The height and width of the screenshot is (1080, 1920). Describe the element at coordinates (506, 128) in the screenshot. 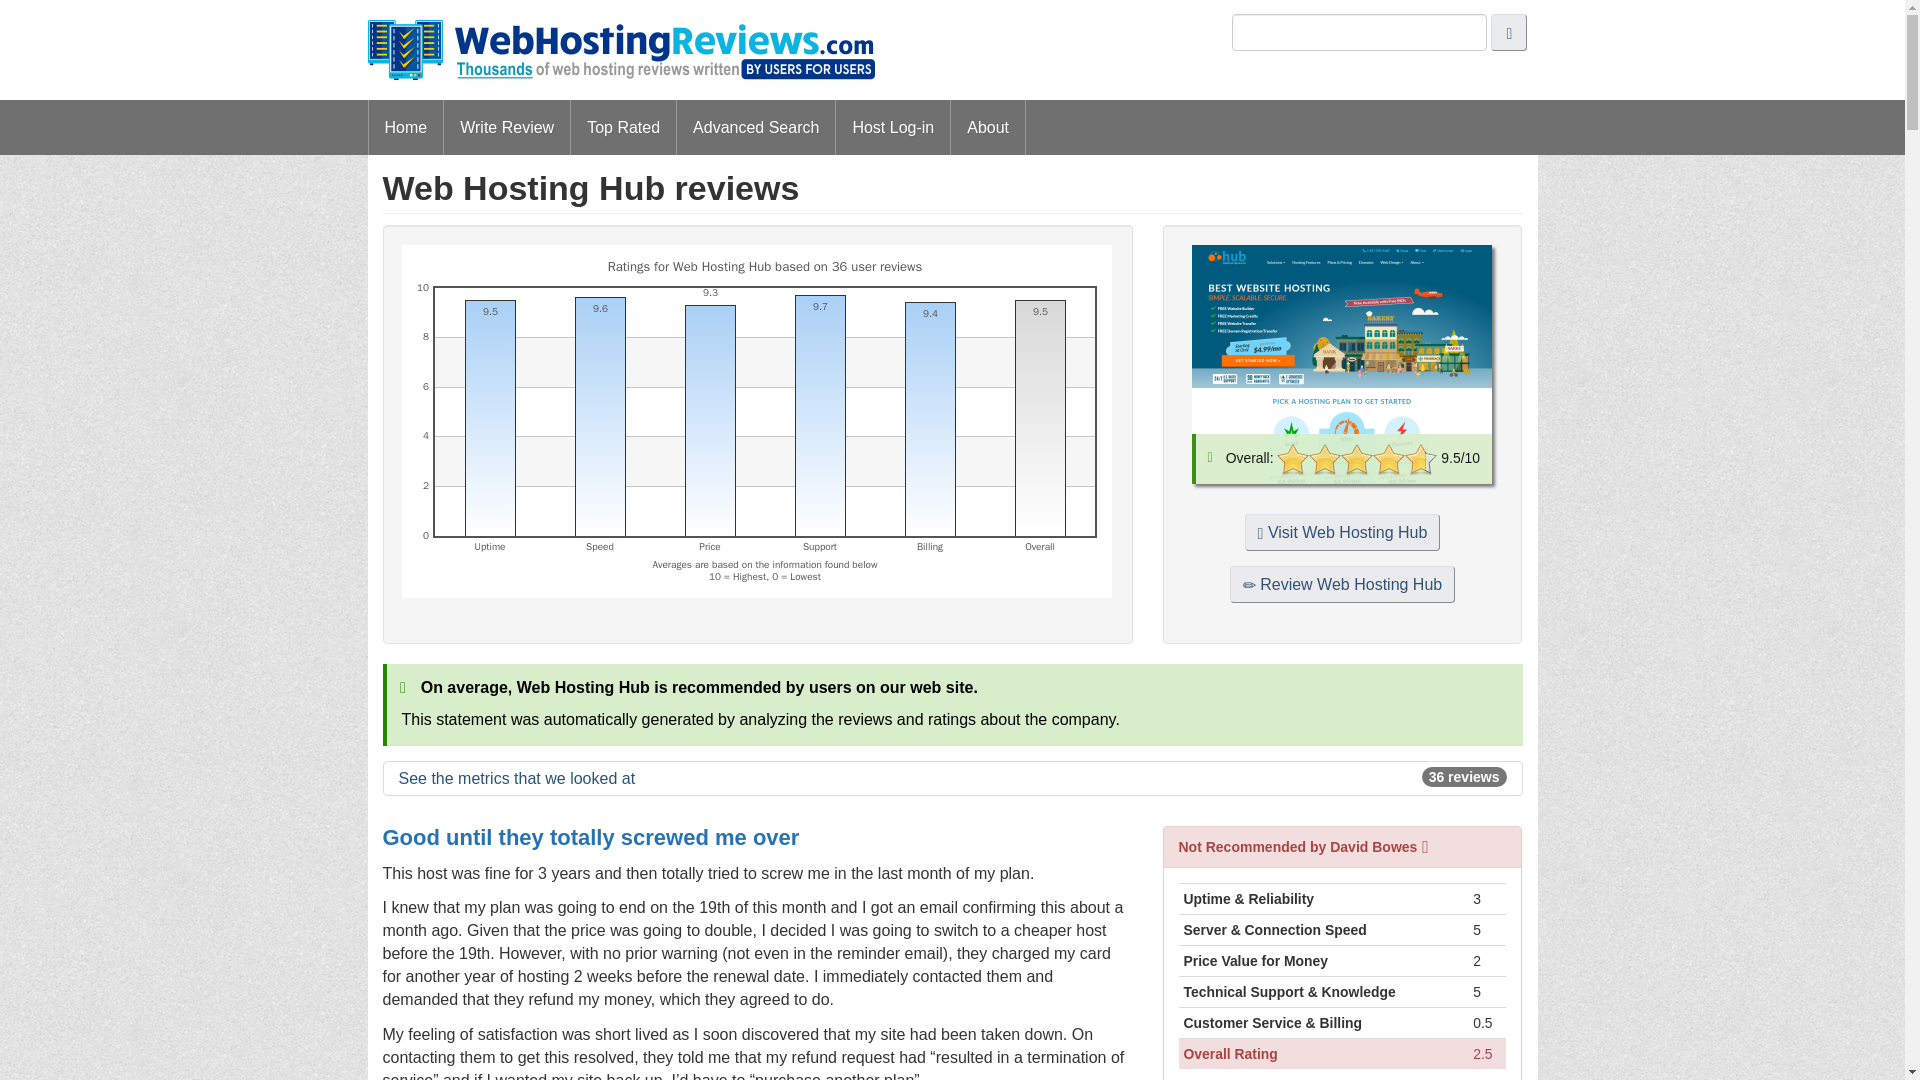

I see `Write Review` at that location.